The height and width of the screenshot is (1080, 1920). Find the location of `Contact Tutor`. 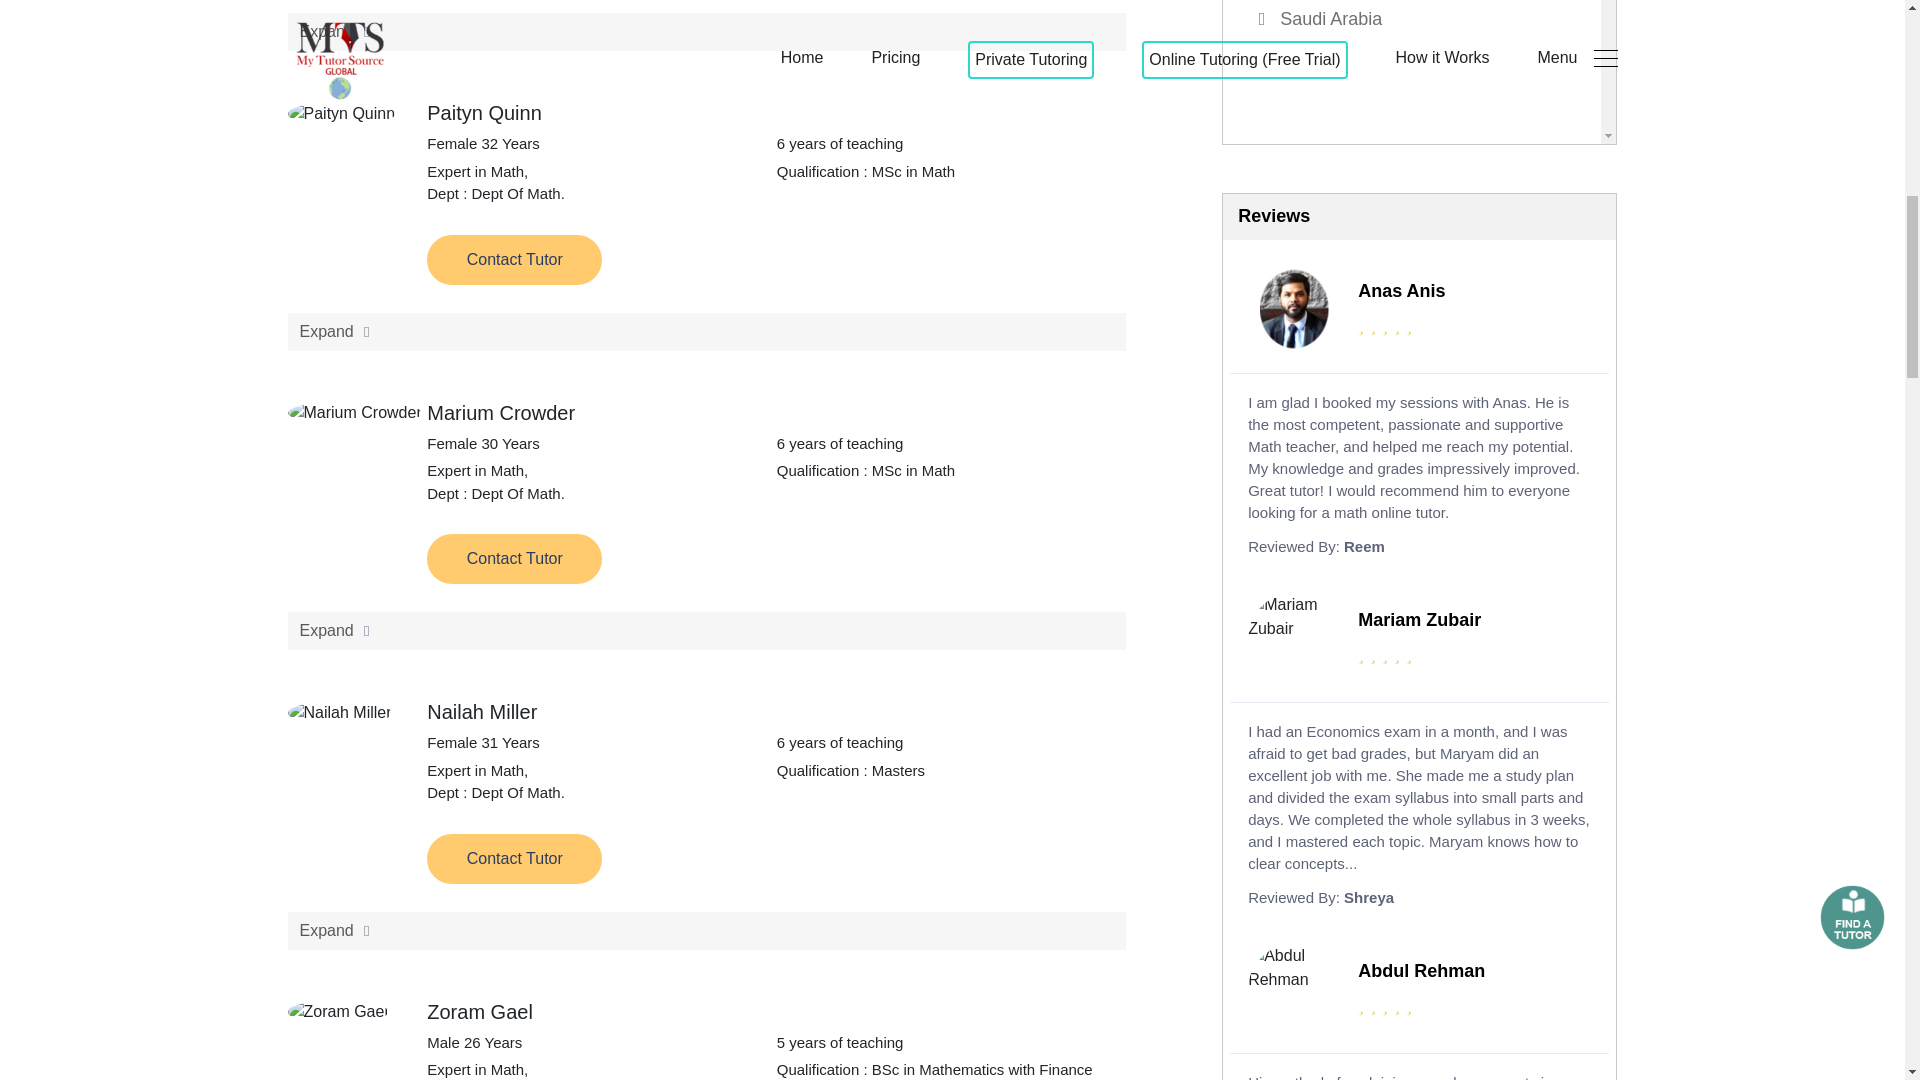

Contact Tutor is located at coordinates (1420, 72).